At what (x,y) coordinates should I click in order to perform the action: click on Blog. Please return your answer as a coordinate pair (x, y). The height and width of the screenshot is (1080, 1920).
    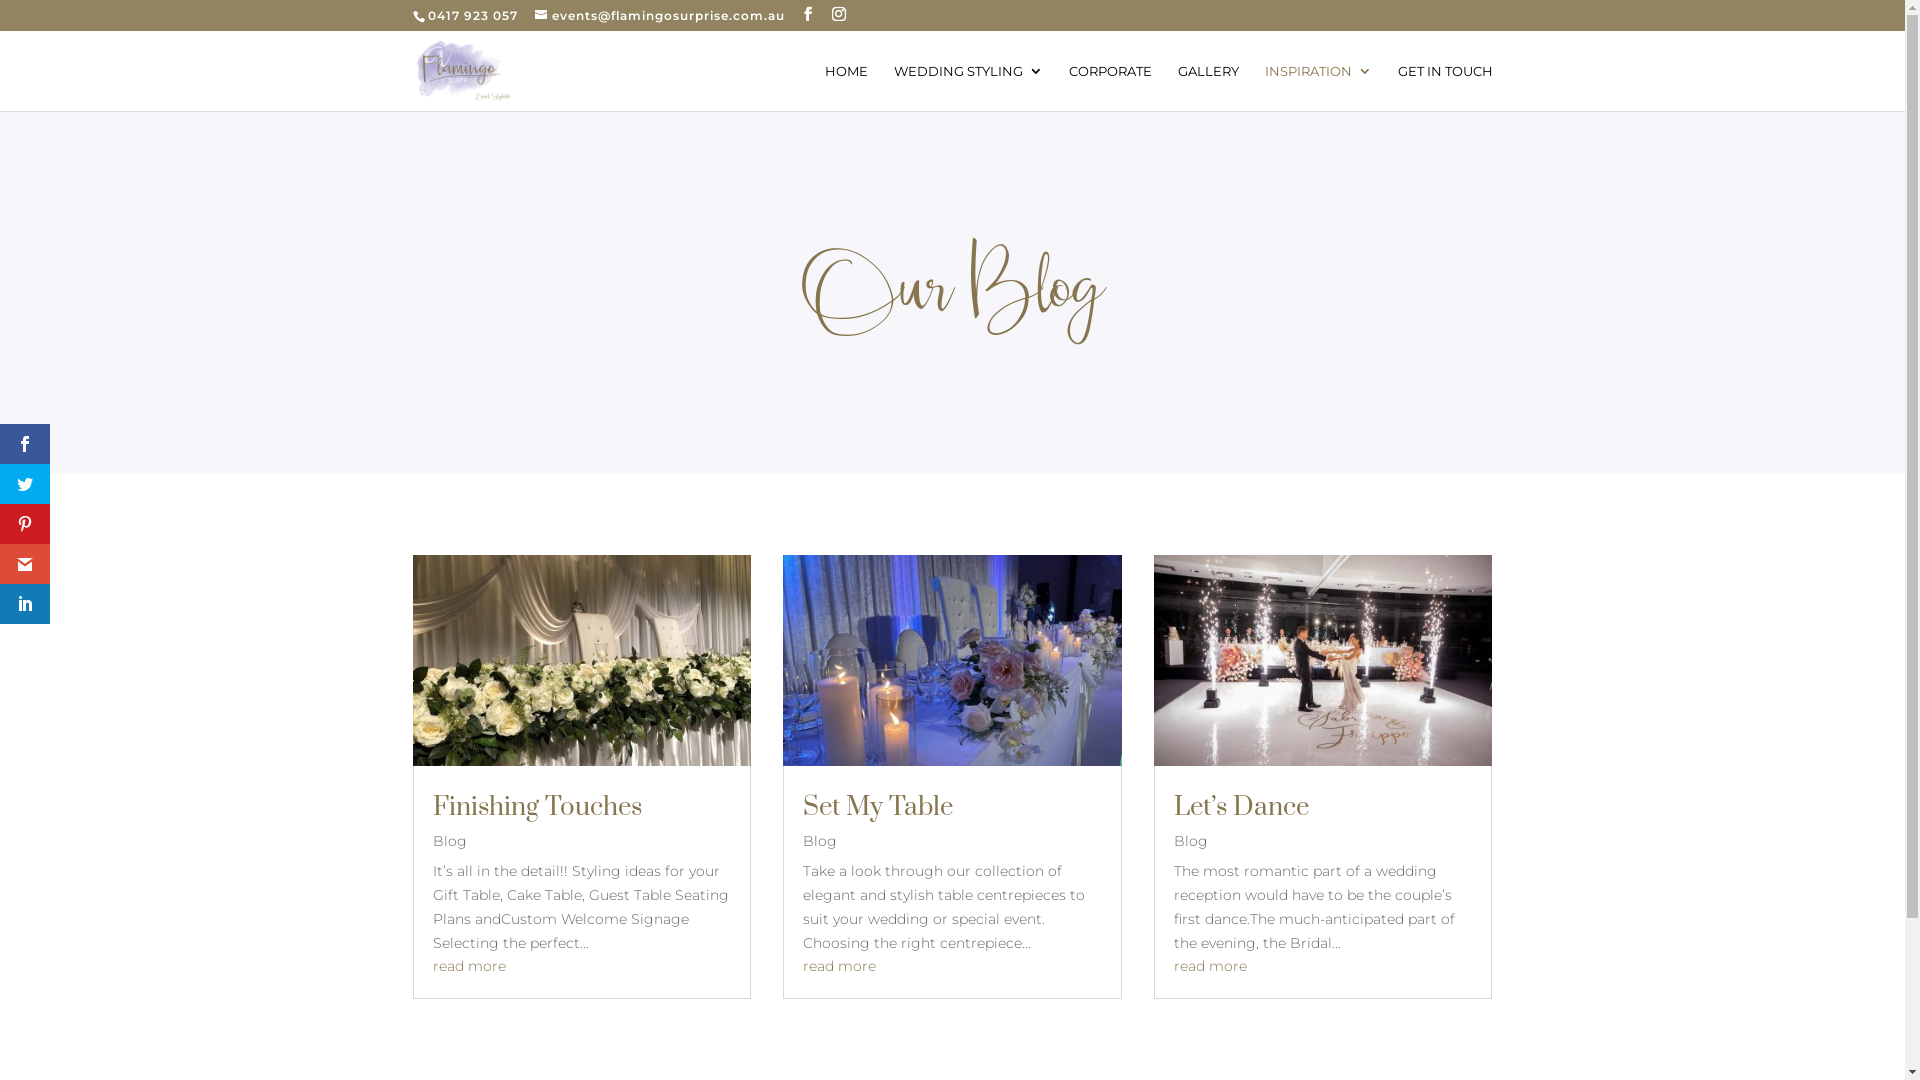
    Looking at the image, I should click on (1191, 841).